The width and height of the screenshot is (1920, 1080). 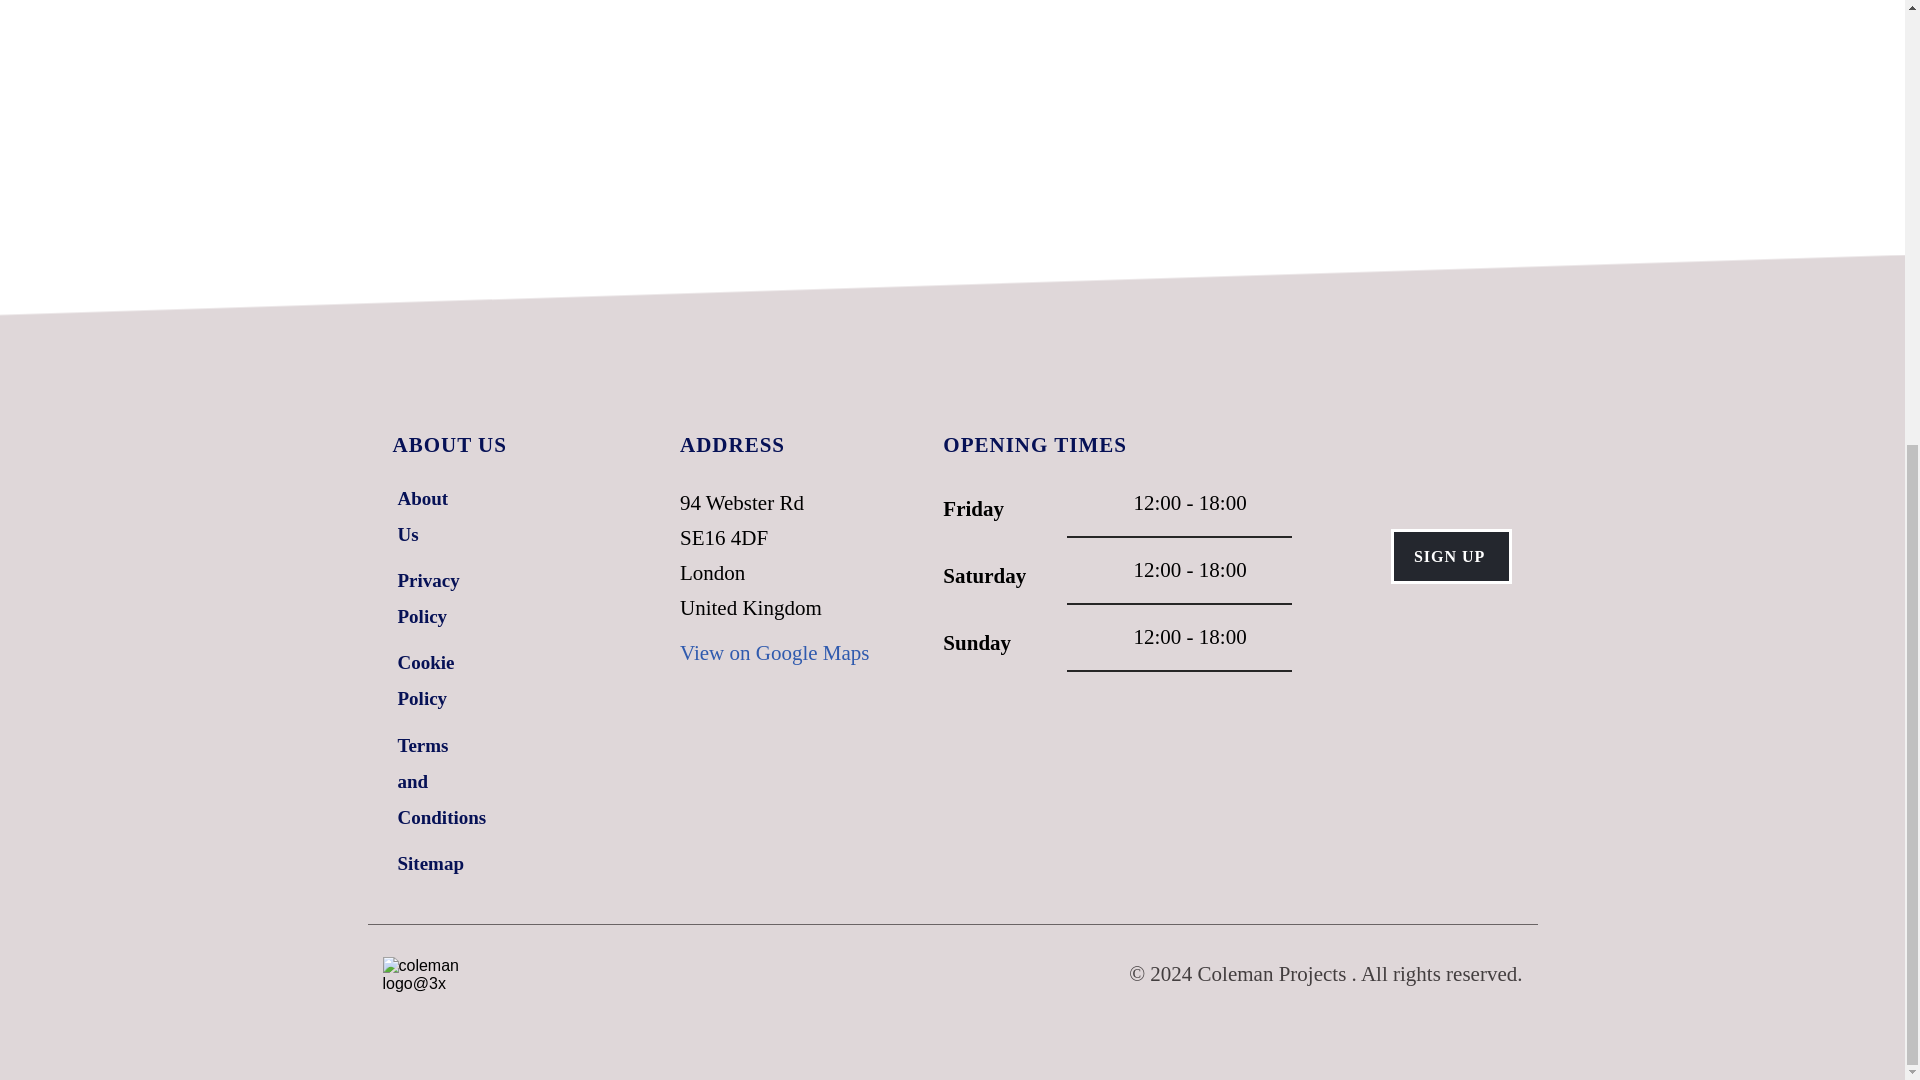 What do you see at coordinates (774, 653) in the screenshot?
I see `View this local business on Google Maps` at bounding box center [774, 653].